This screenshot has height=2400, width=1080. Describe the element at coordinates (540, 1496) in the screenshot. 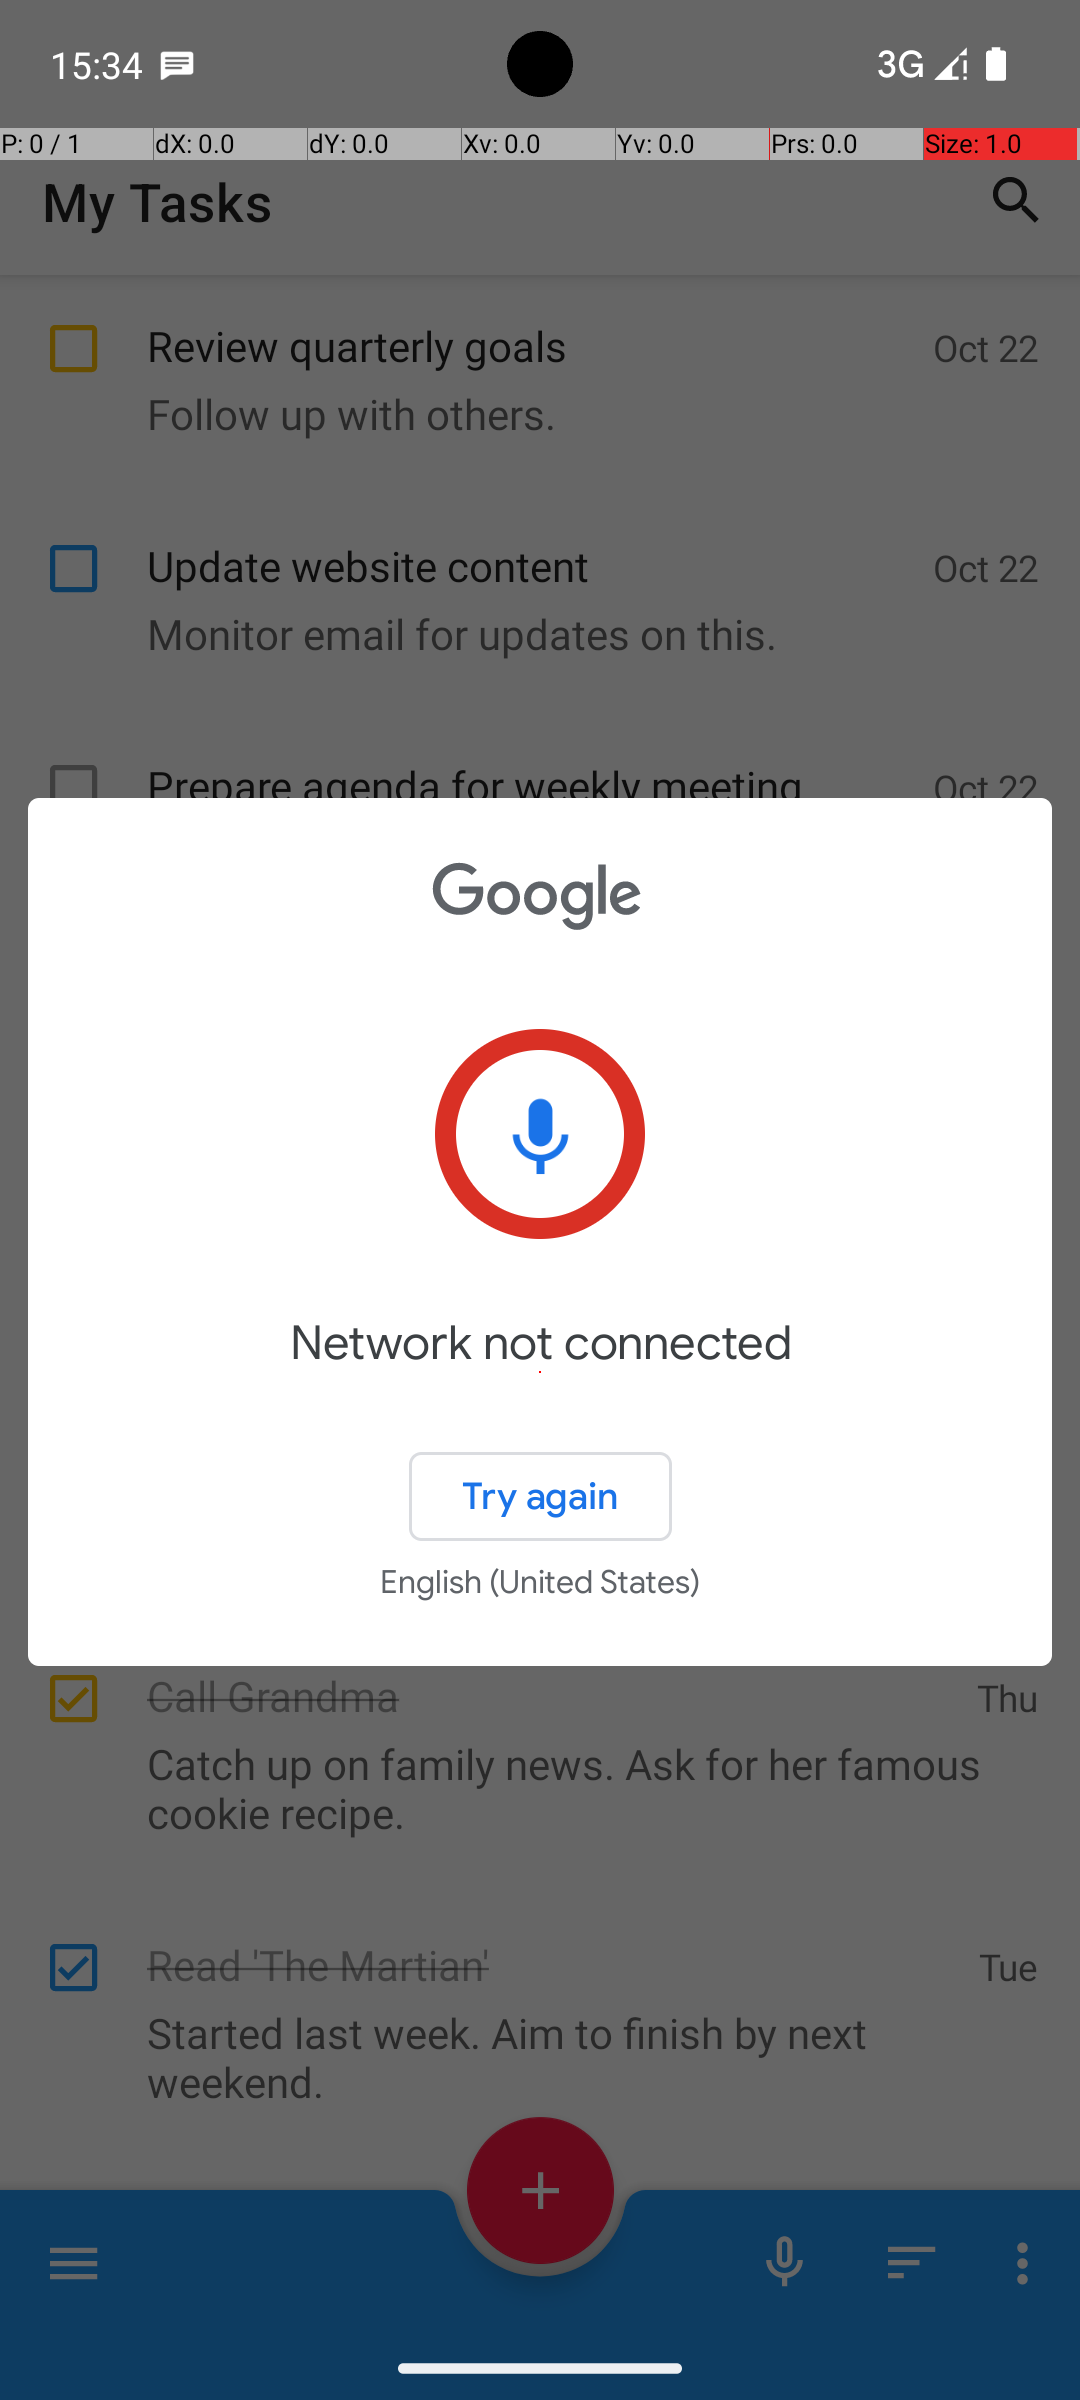

I see `Try again` at that location.